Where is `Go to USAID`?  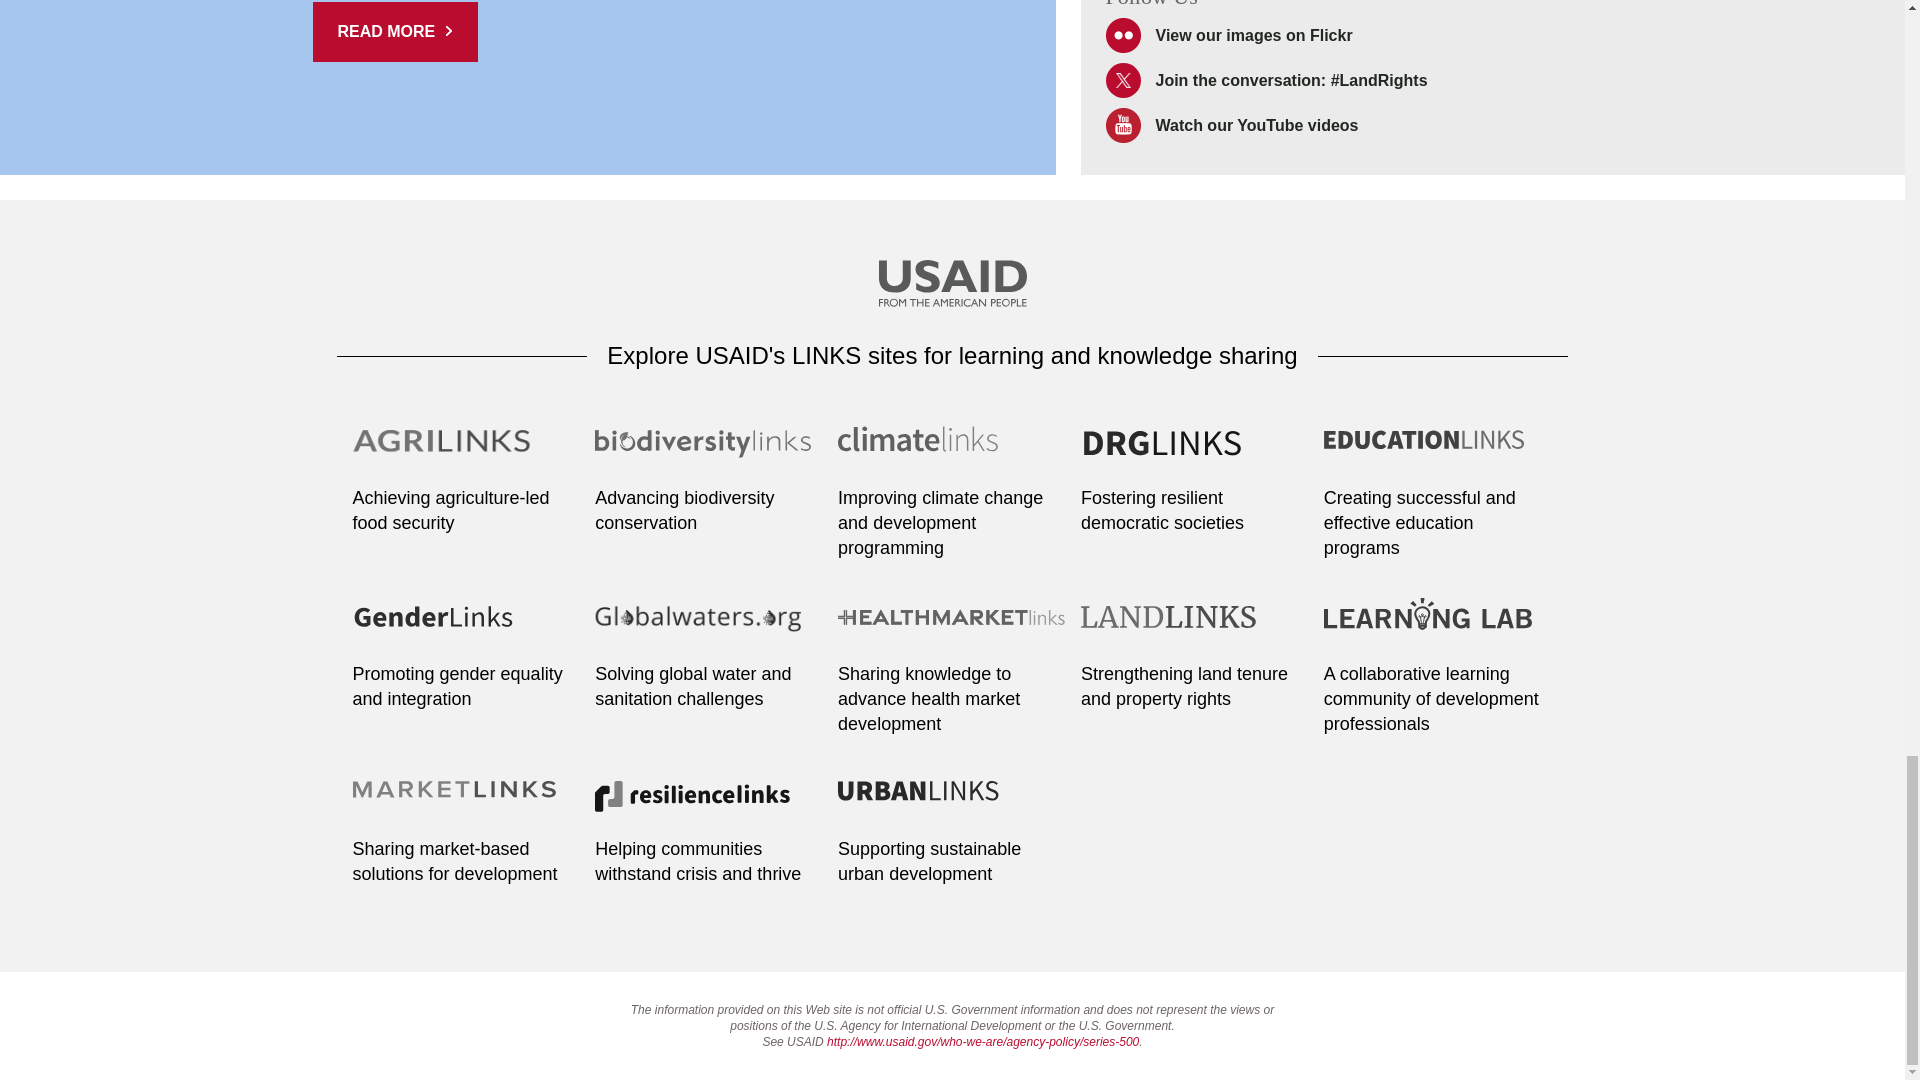
Go to USAID is located at coordinates (951, 286).